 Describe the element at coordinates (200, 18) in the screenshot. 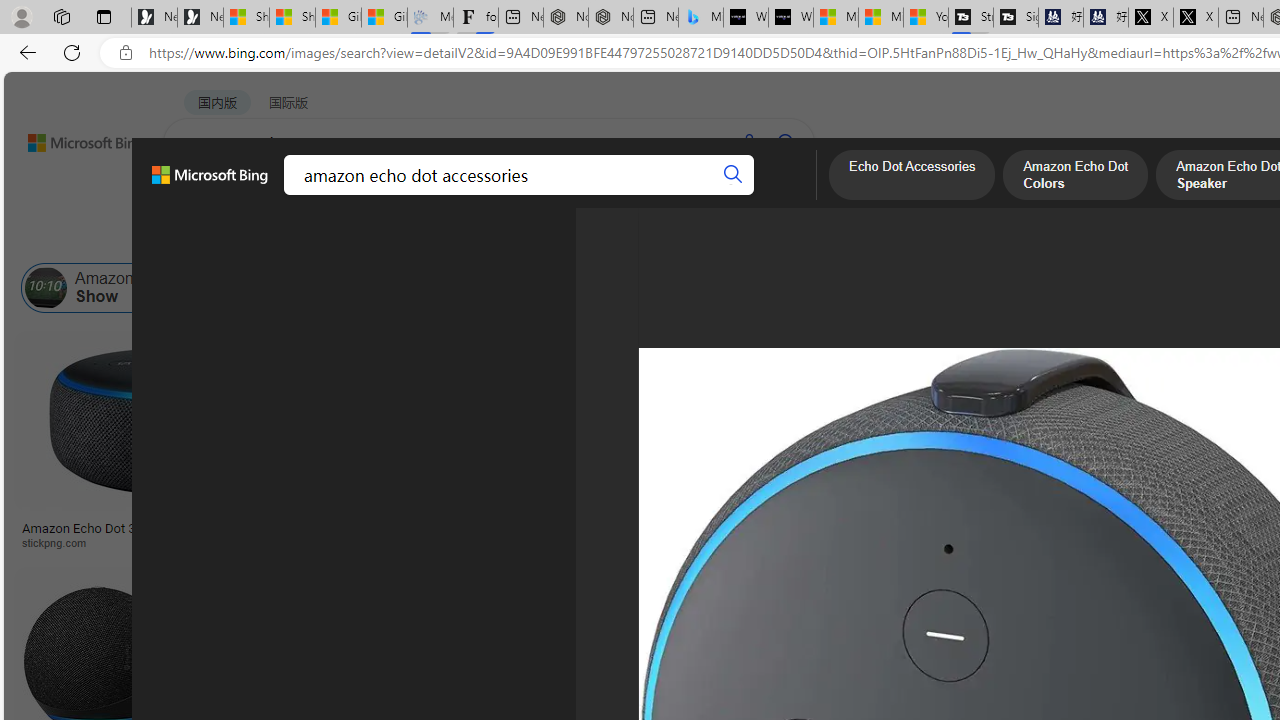

I see `Newsletter Sign Up` at that location.